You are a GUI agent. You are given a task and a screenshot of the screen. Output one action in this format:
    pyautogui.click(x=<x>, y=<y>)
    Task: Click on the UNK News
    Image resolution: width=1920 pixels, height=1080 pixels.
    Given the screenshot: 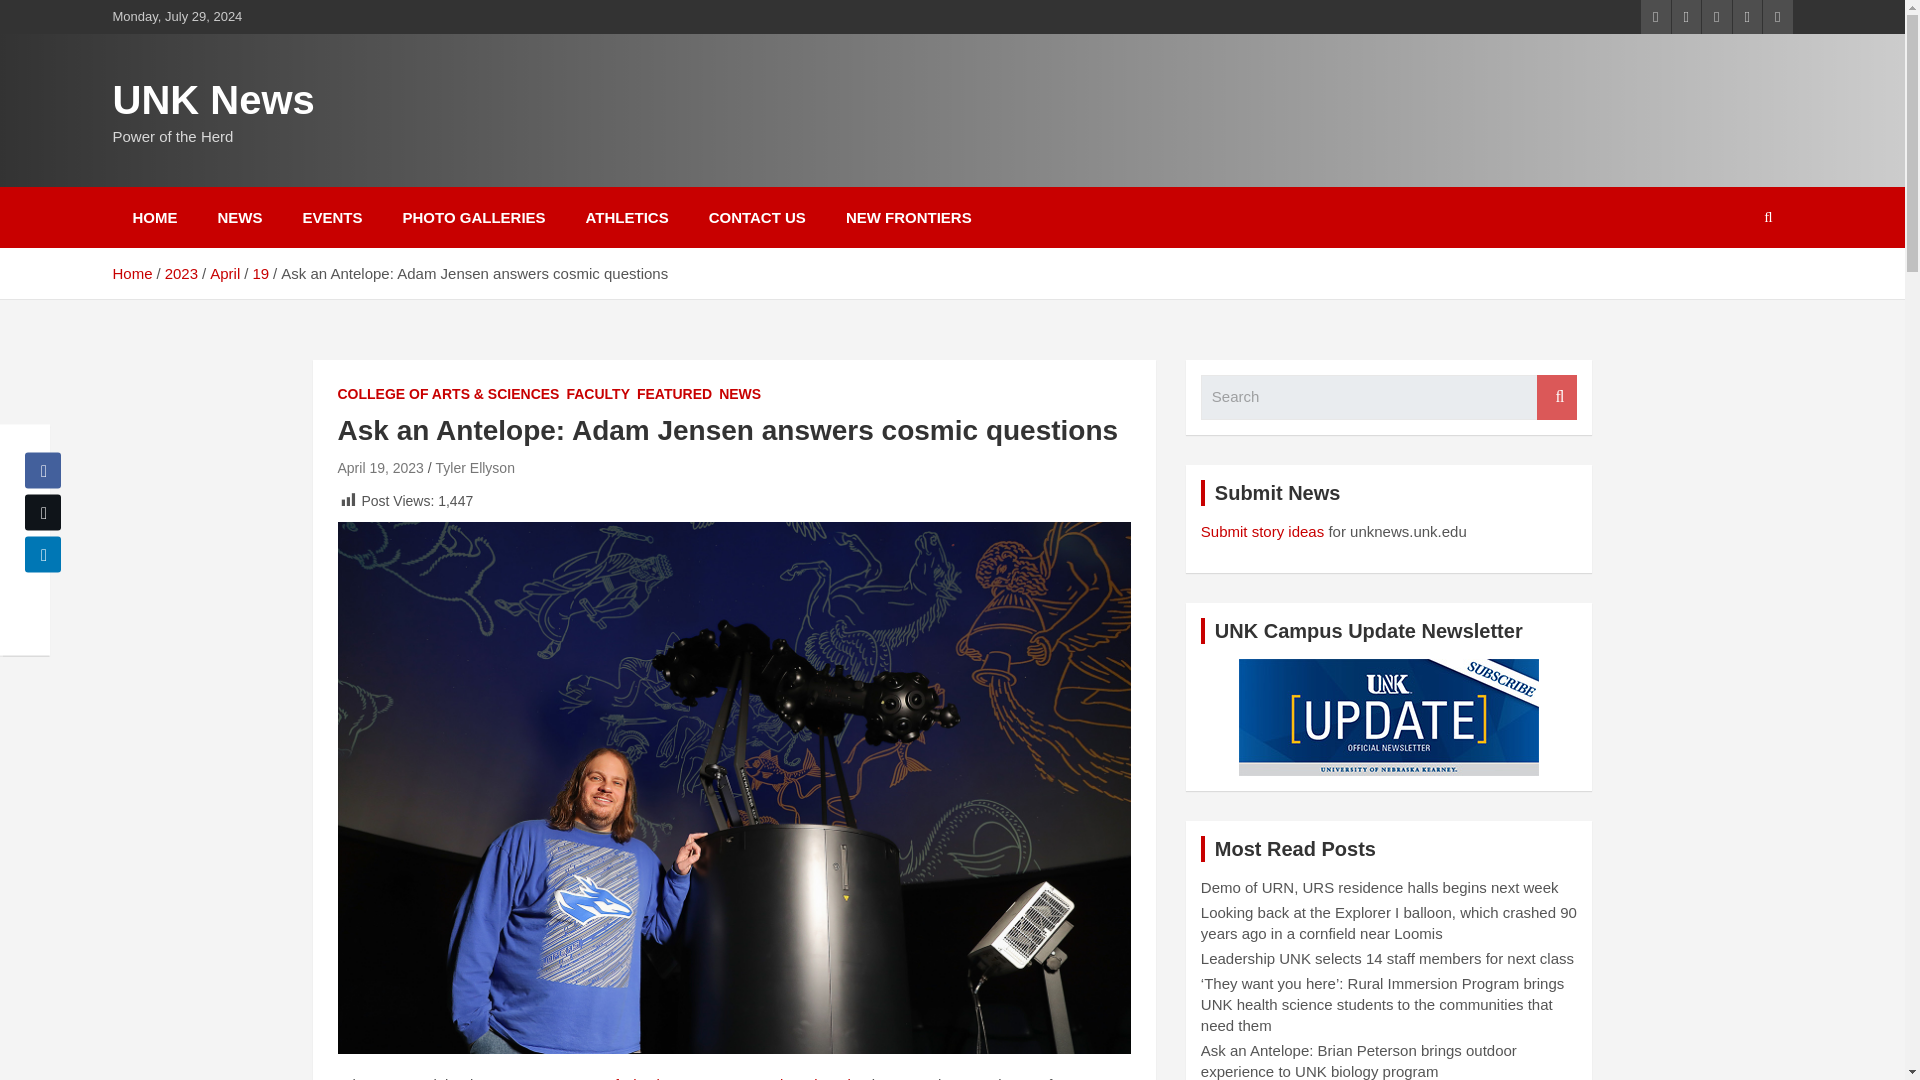 What is the action you would take?
    pyautogui.click(x=212, y=100)
    